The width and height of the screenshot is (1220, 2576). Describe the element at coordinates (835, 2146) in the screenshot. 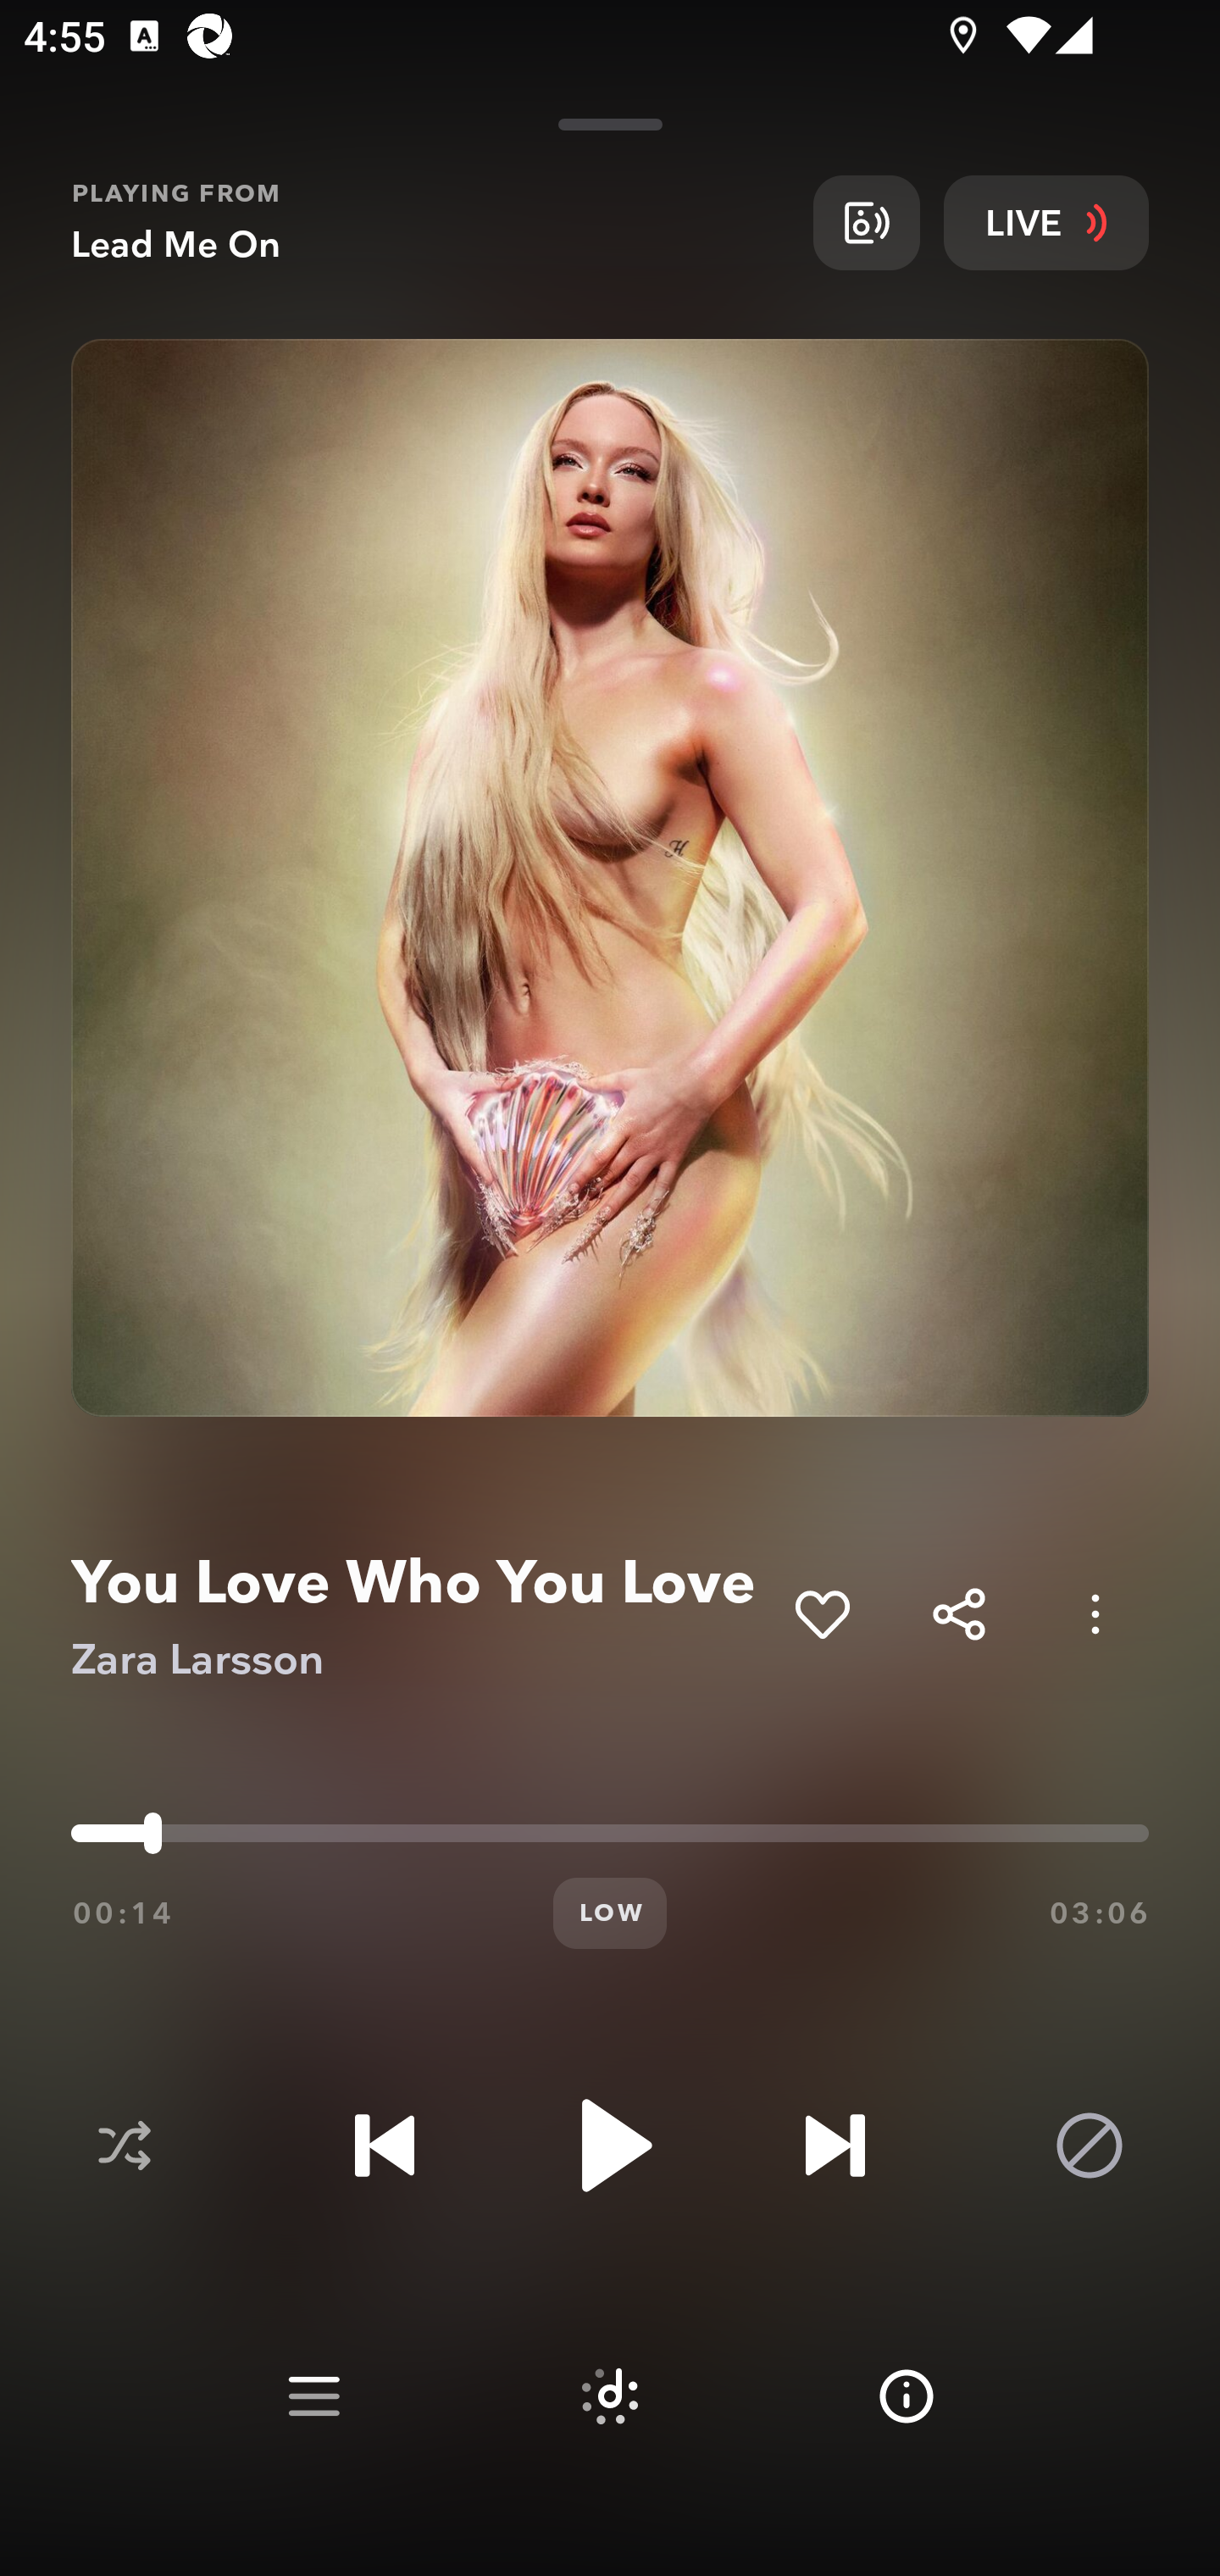

I see `Next` at that location.